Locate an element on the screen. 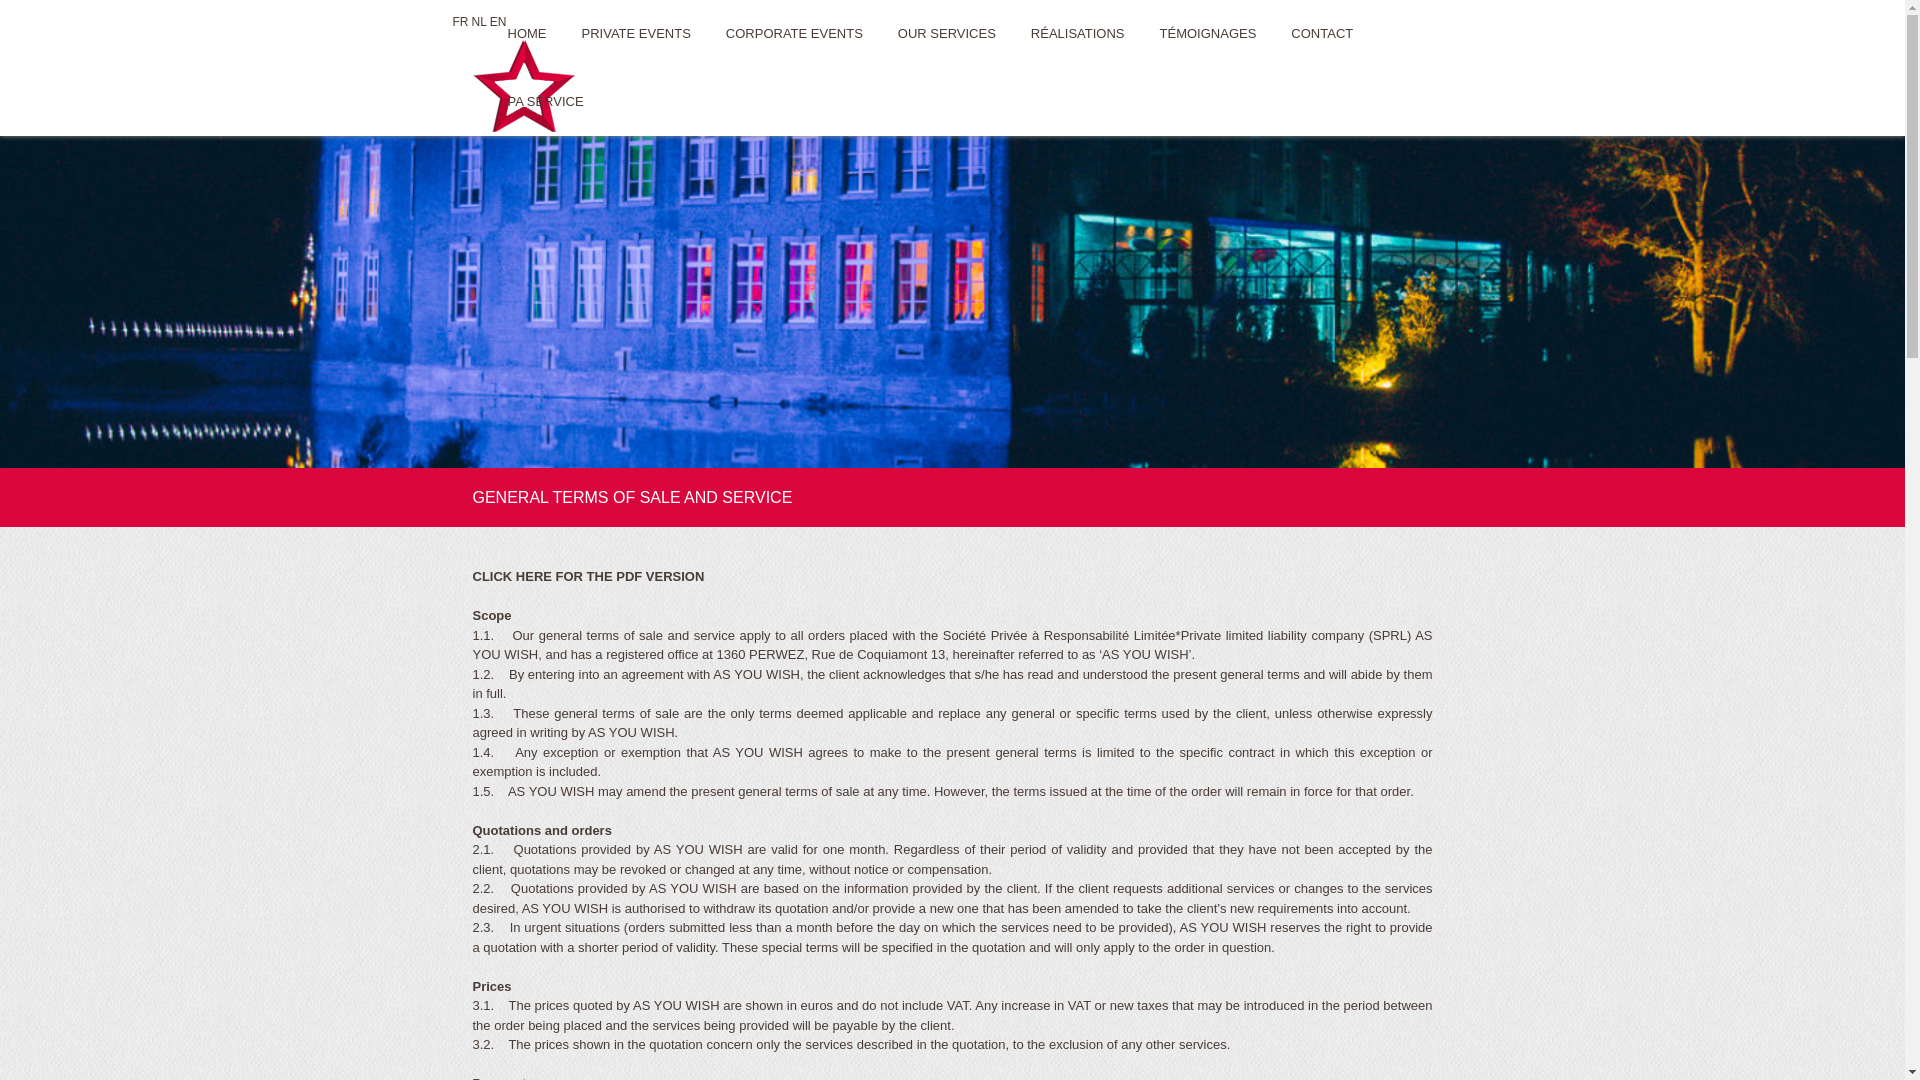 This screenshot has height=1080, width=1920. General terms and conditions is located at coordinates (682, 1013).